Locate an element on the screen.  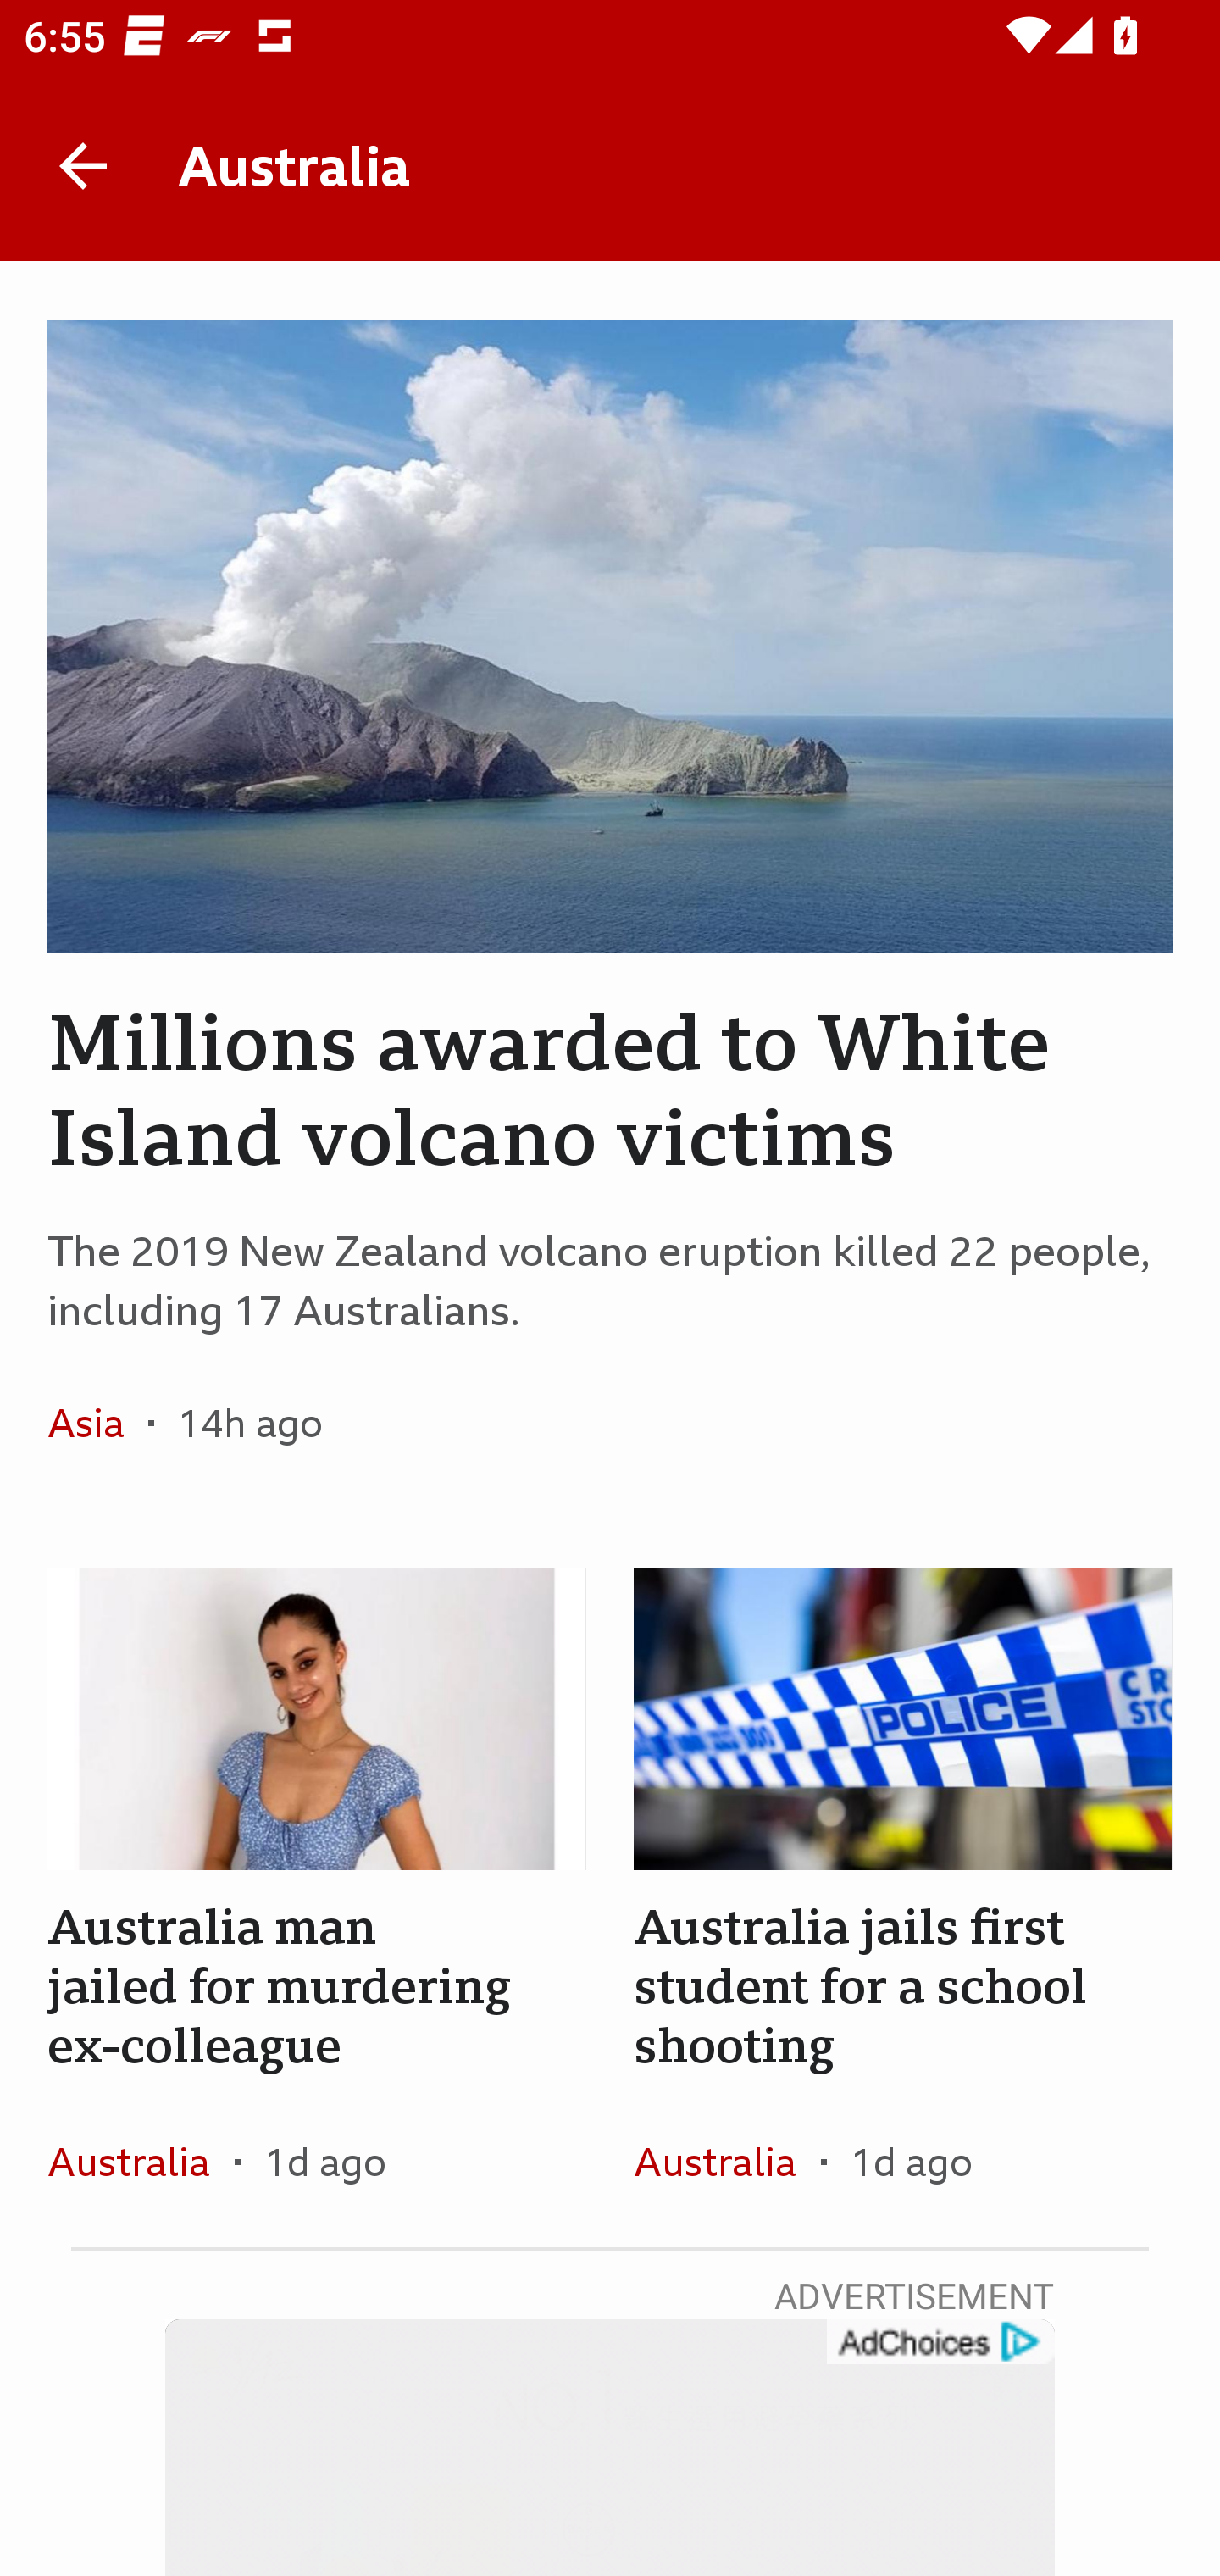
Video Player get?name=admarker-full-tl   is located at coordinates (610, 2447).